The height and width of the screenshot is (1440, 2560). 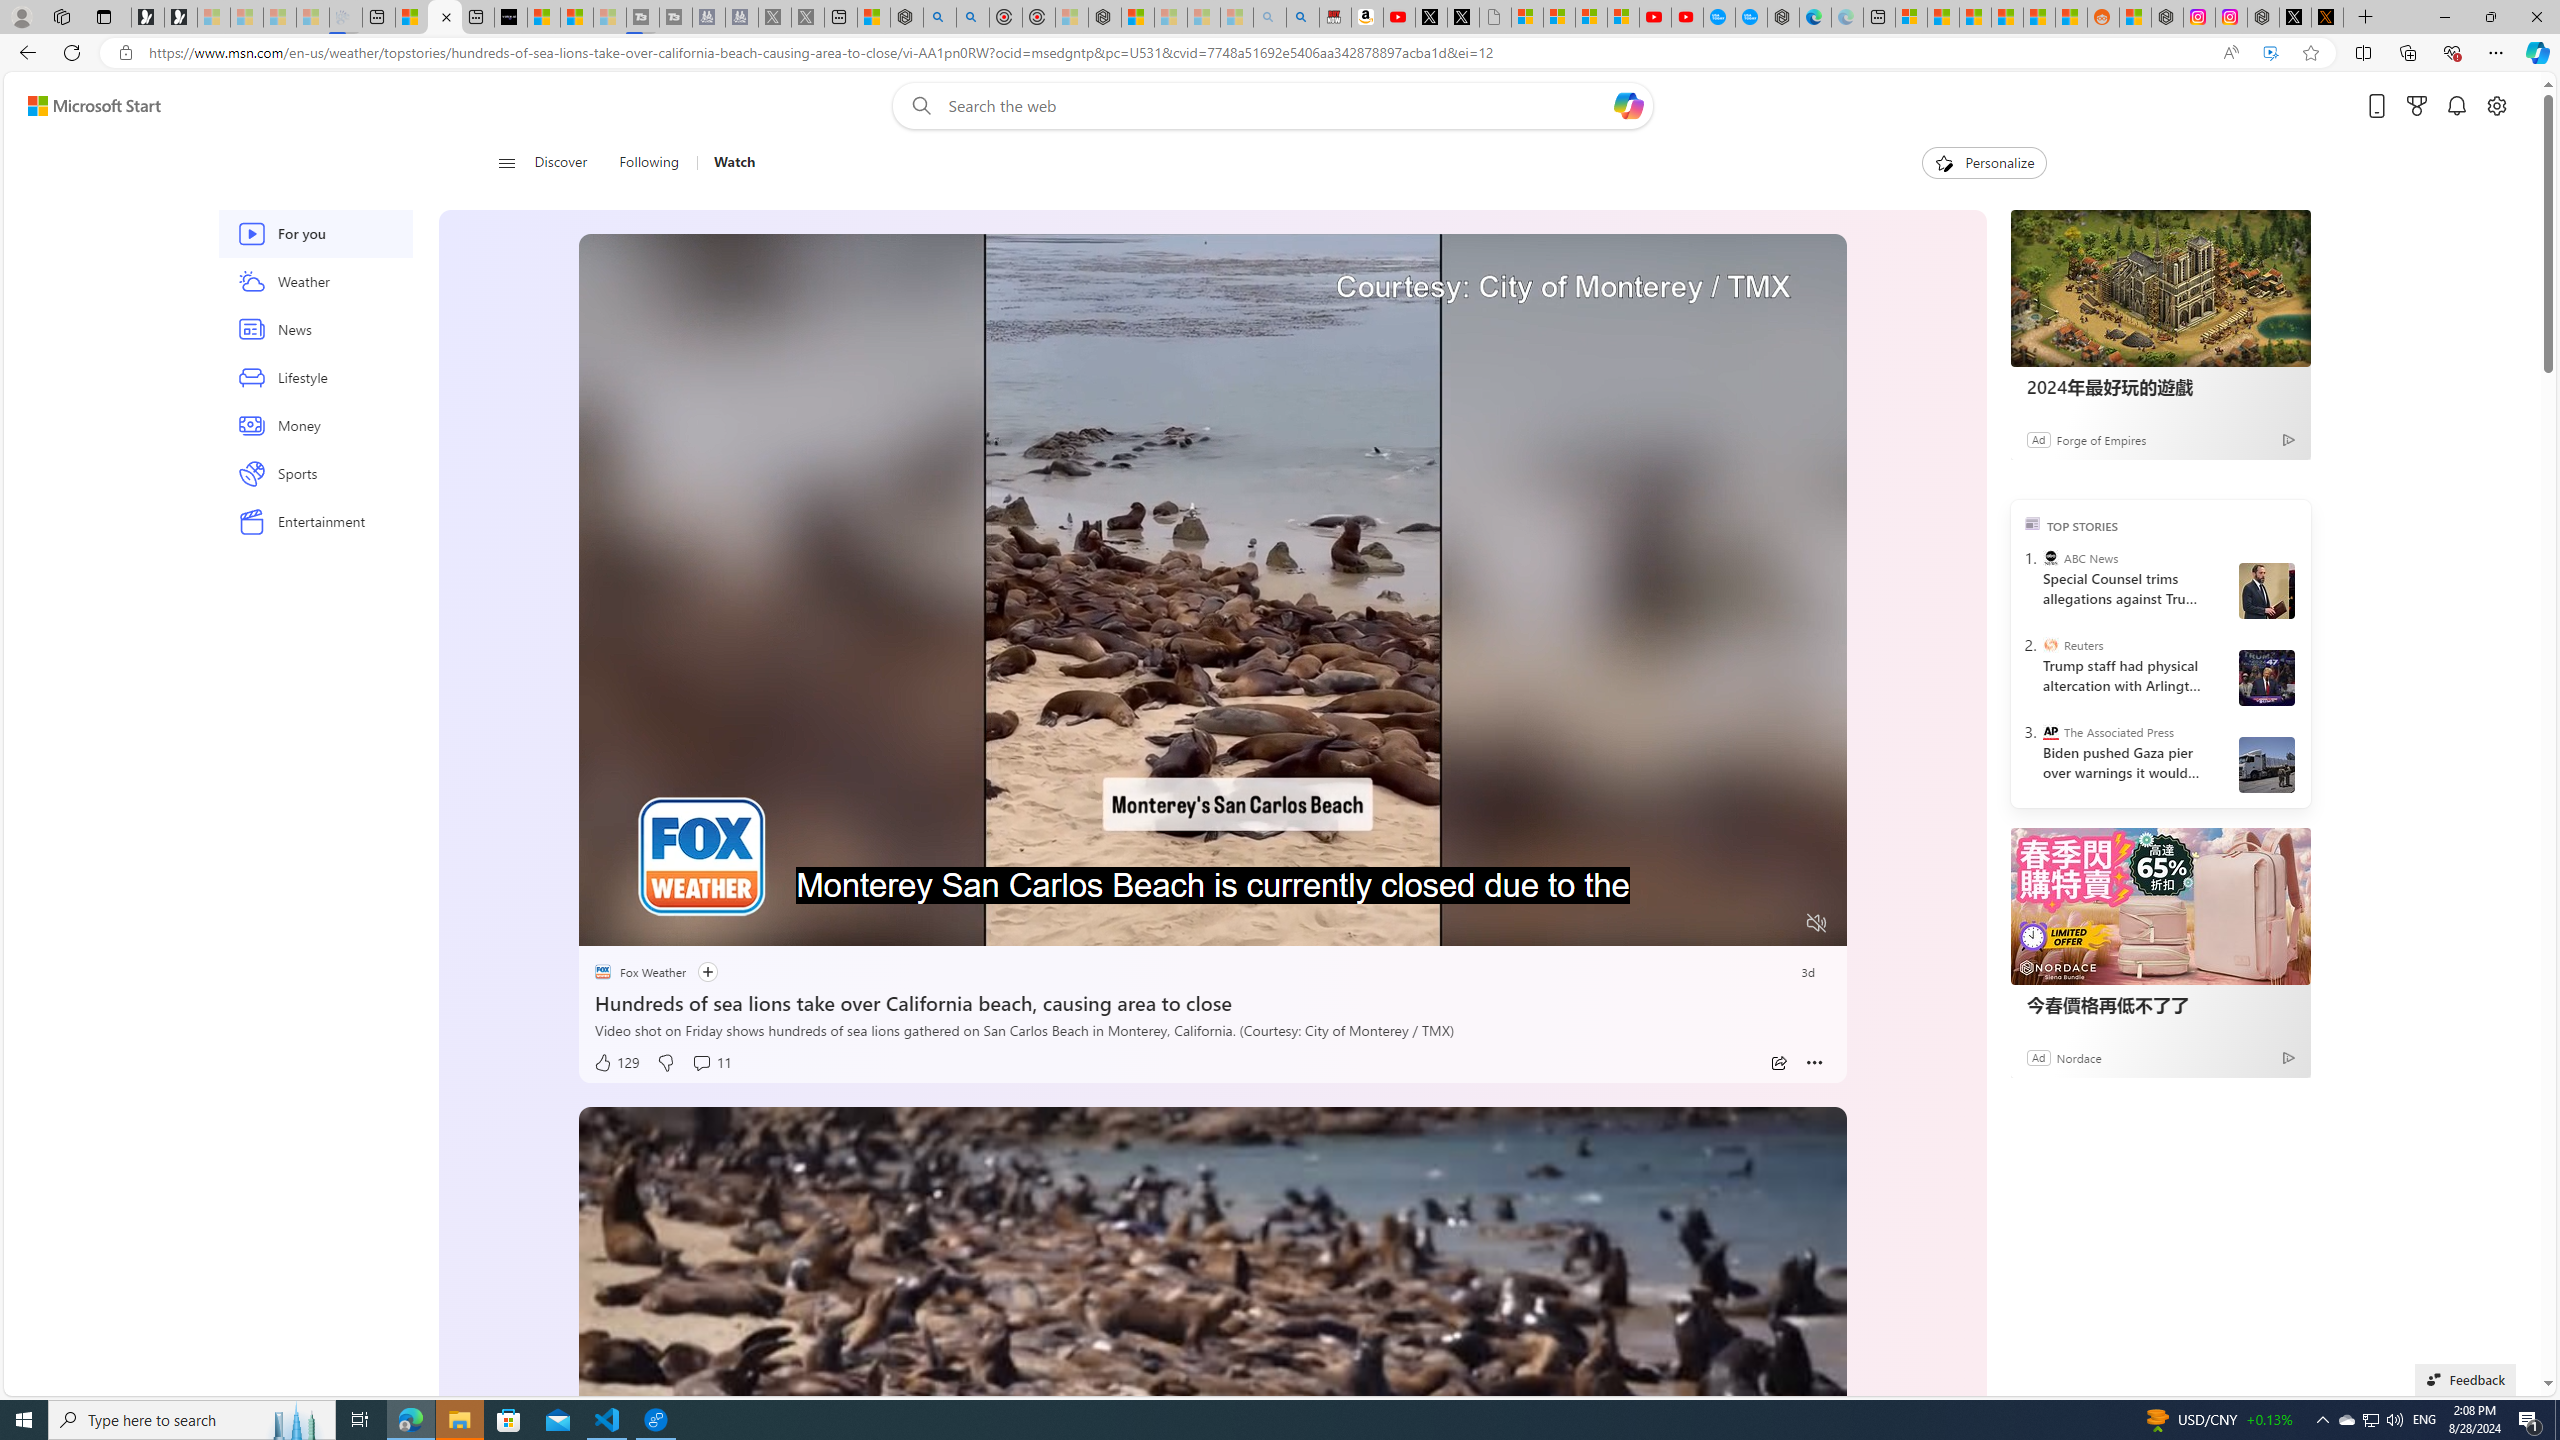 I want to click on Unmute, so click(x=1818, y=923).